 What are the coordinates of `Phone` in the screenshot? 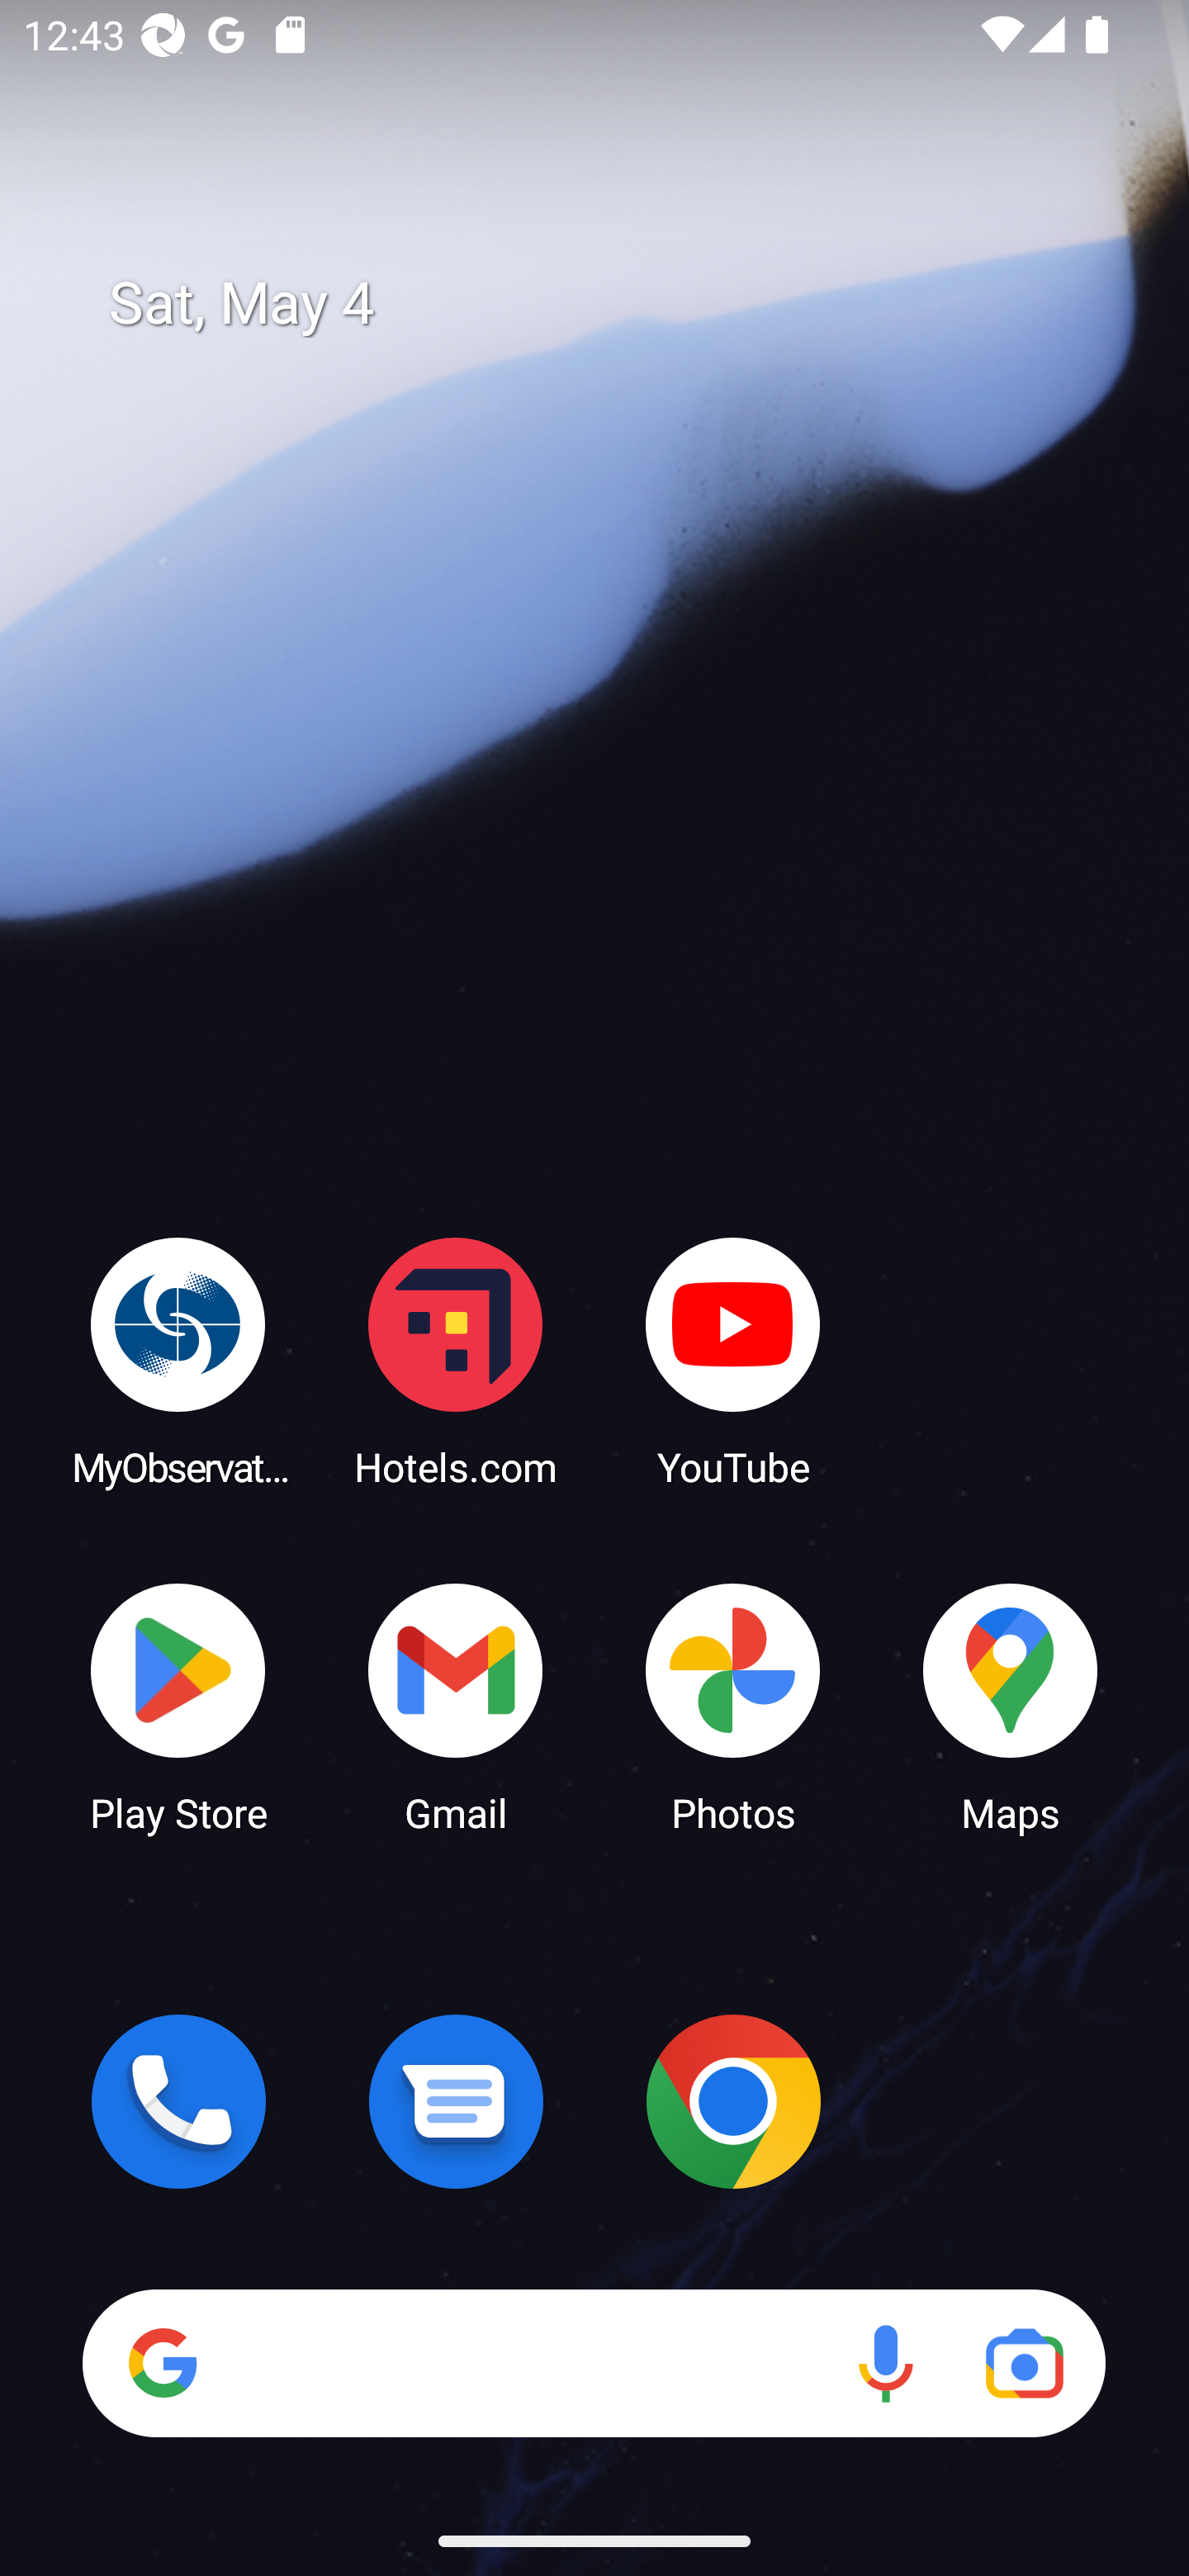 It's located at (178, 2101).